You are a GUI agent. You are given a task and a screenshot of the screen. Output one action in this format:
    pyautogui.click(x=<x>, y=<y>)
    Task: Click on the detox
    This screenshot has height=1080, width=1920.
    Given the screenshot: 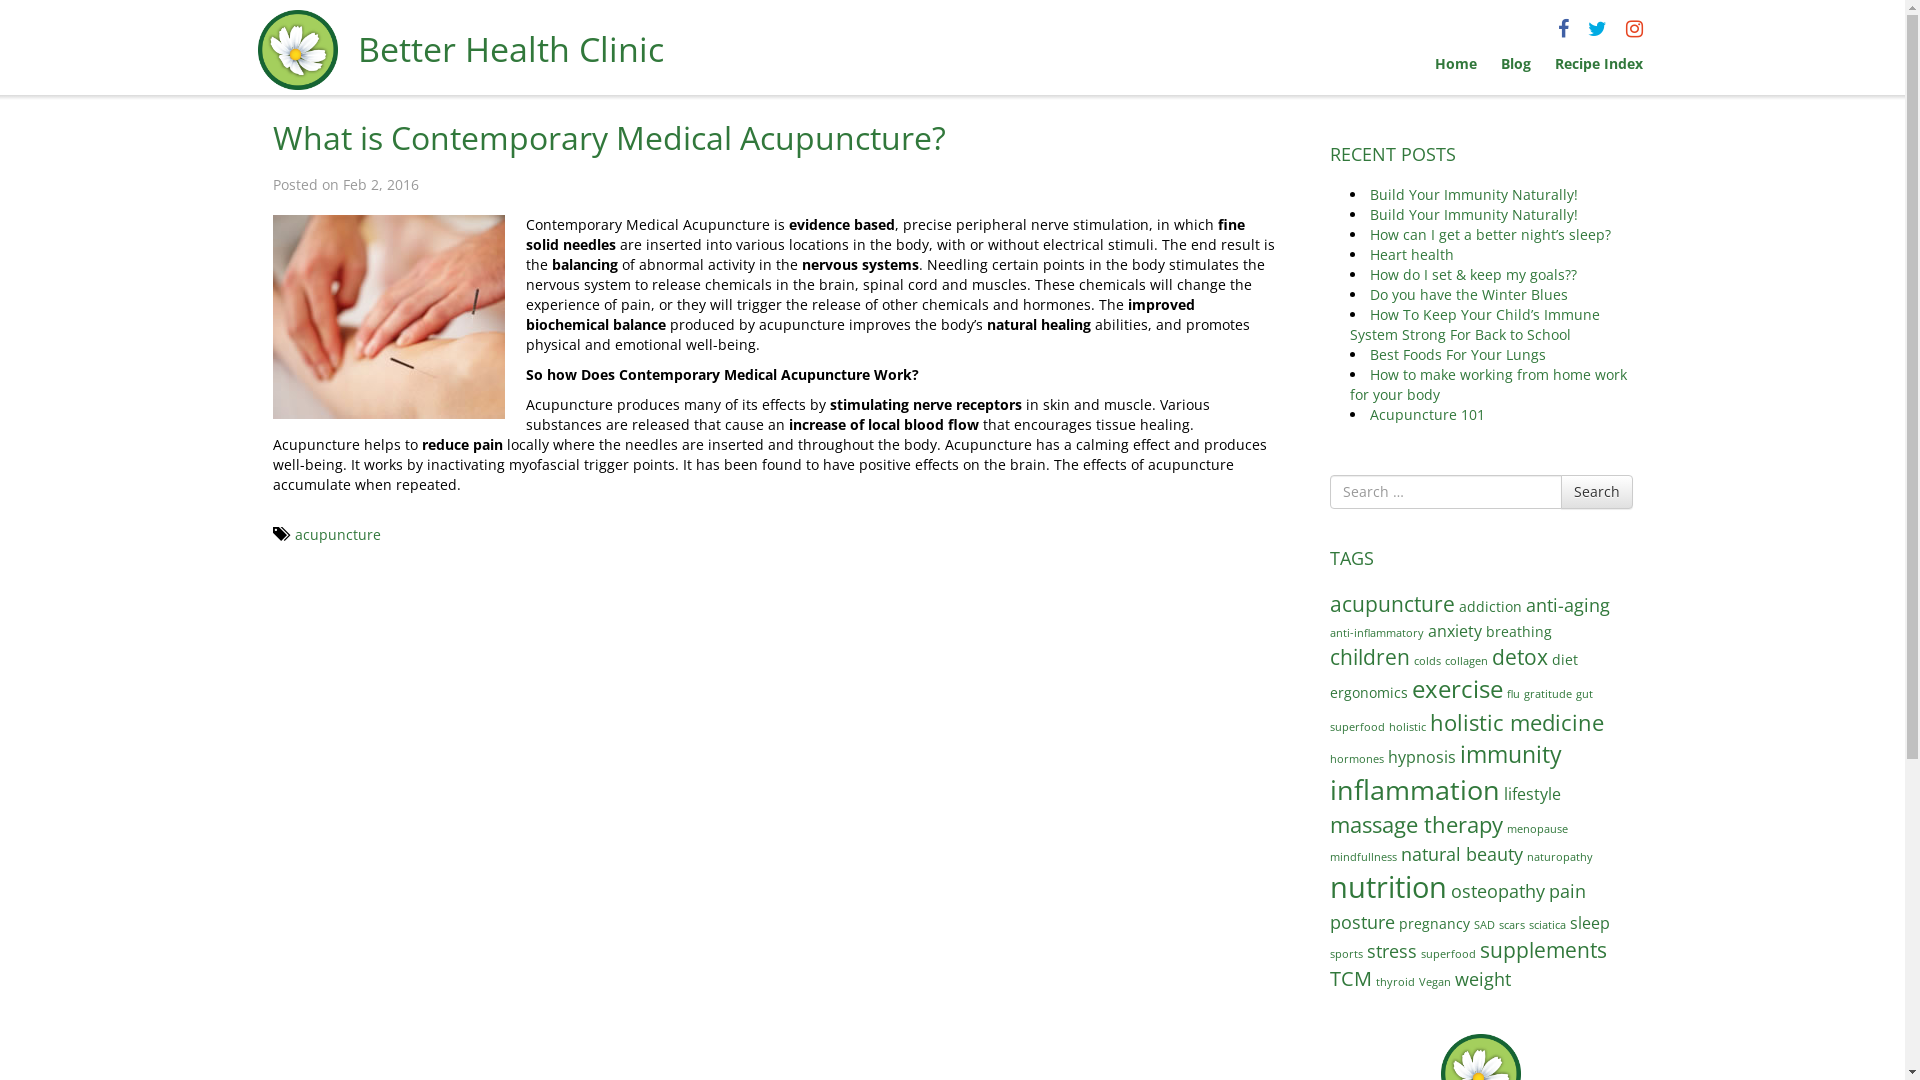 What is the action you would take?
    pyautogui.click(x=1520, y=656)
    